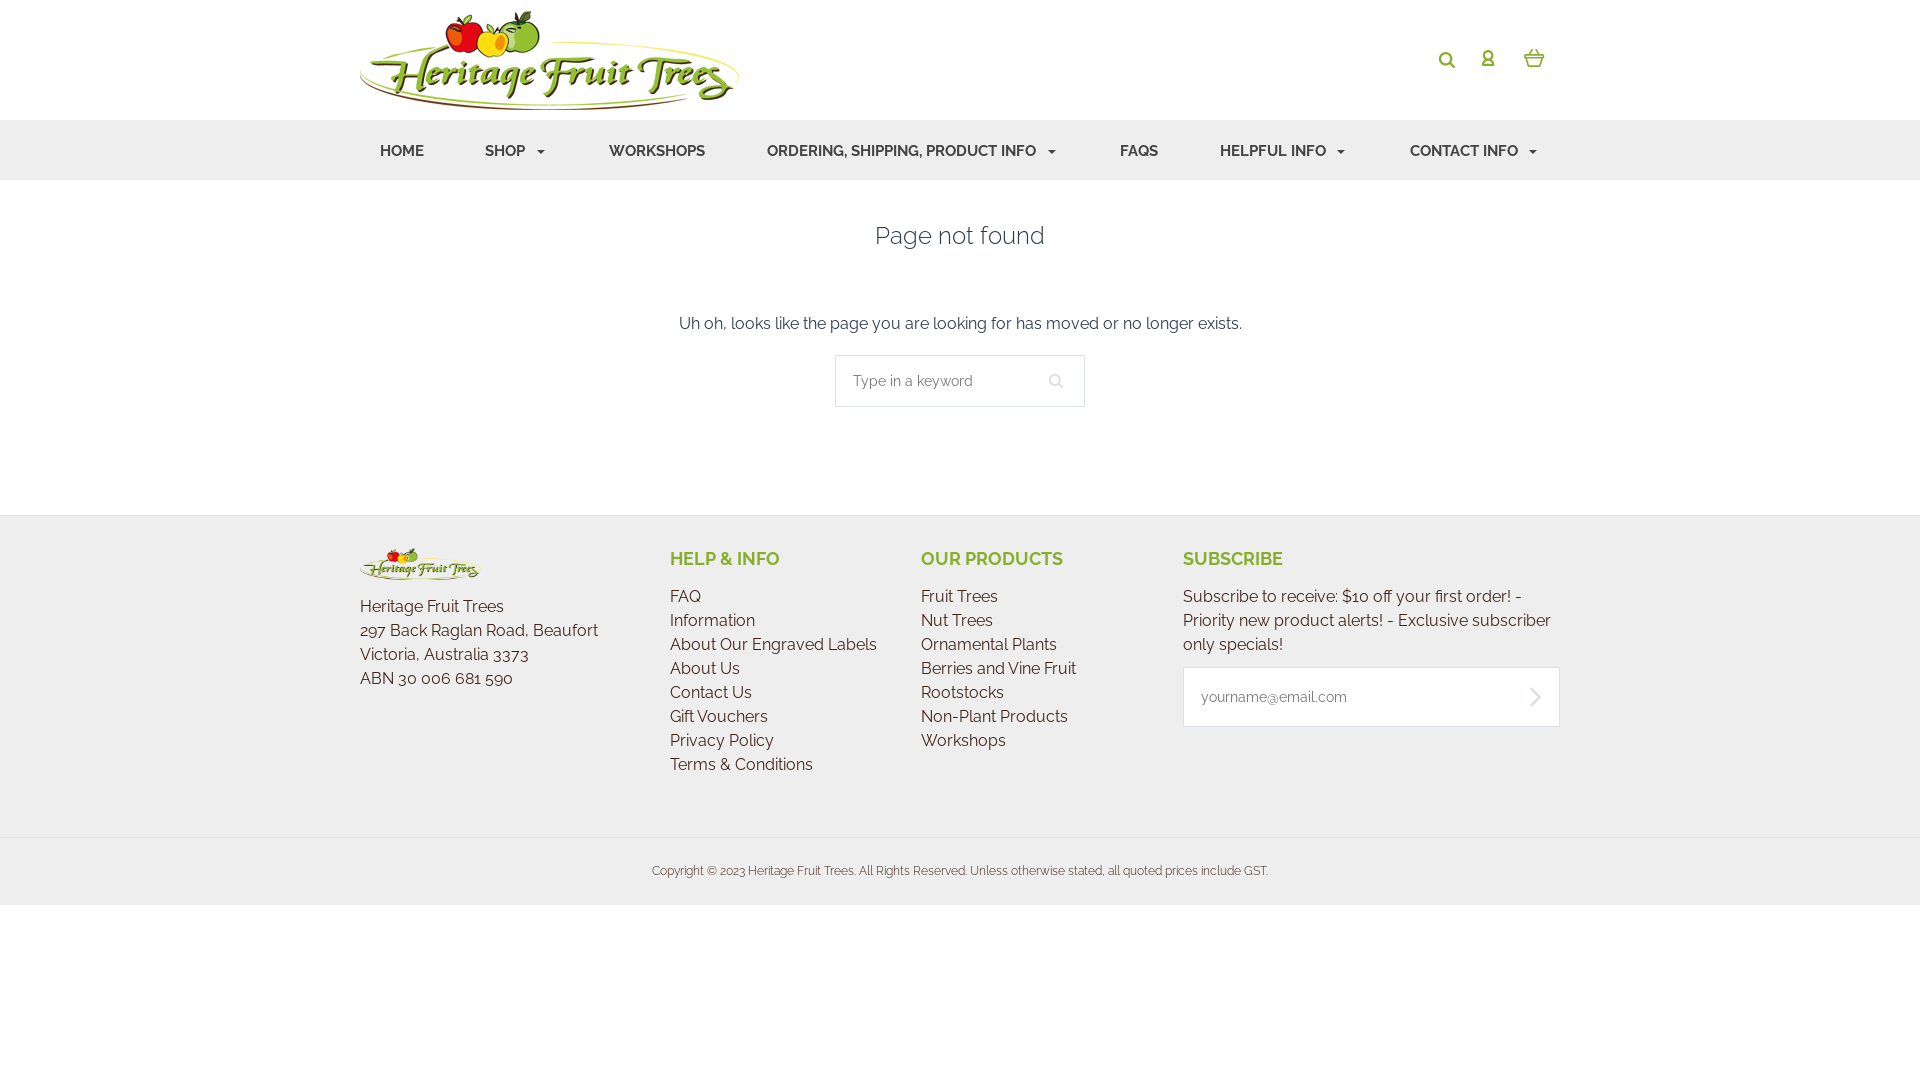  I want to click on About Us, so click(705, 668).